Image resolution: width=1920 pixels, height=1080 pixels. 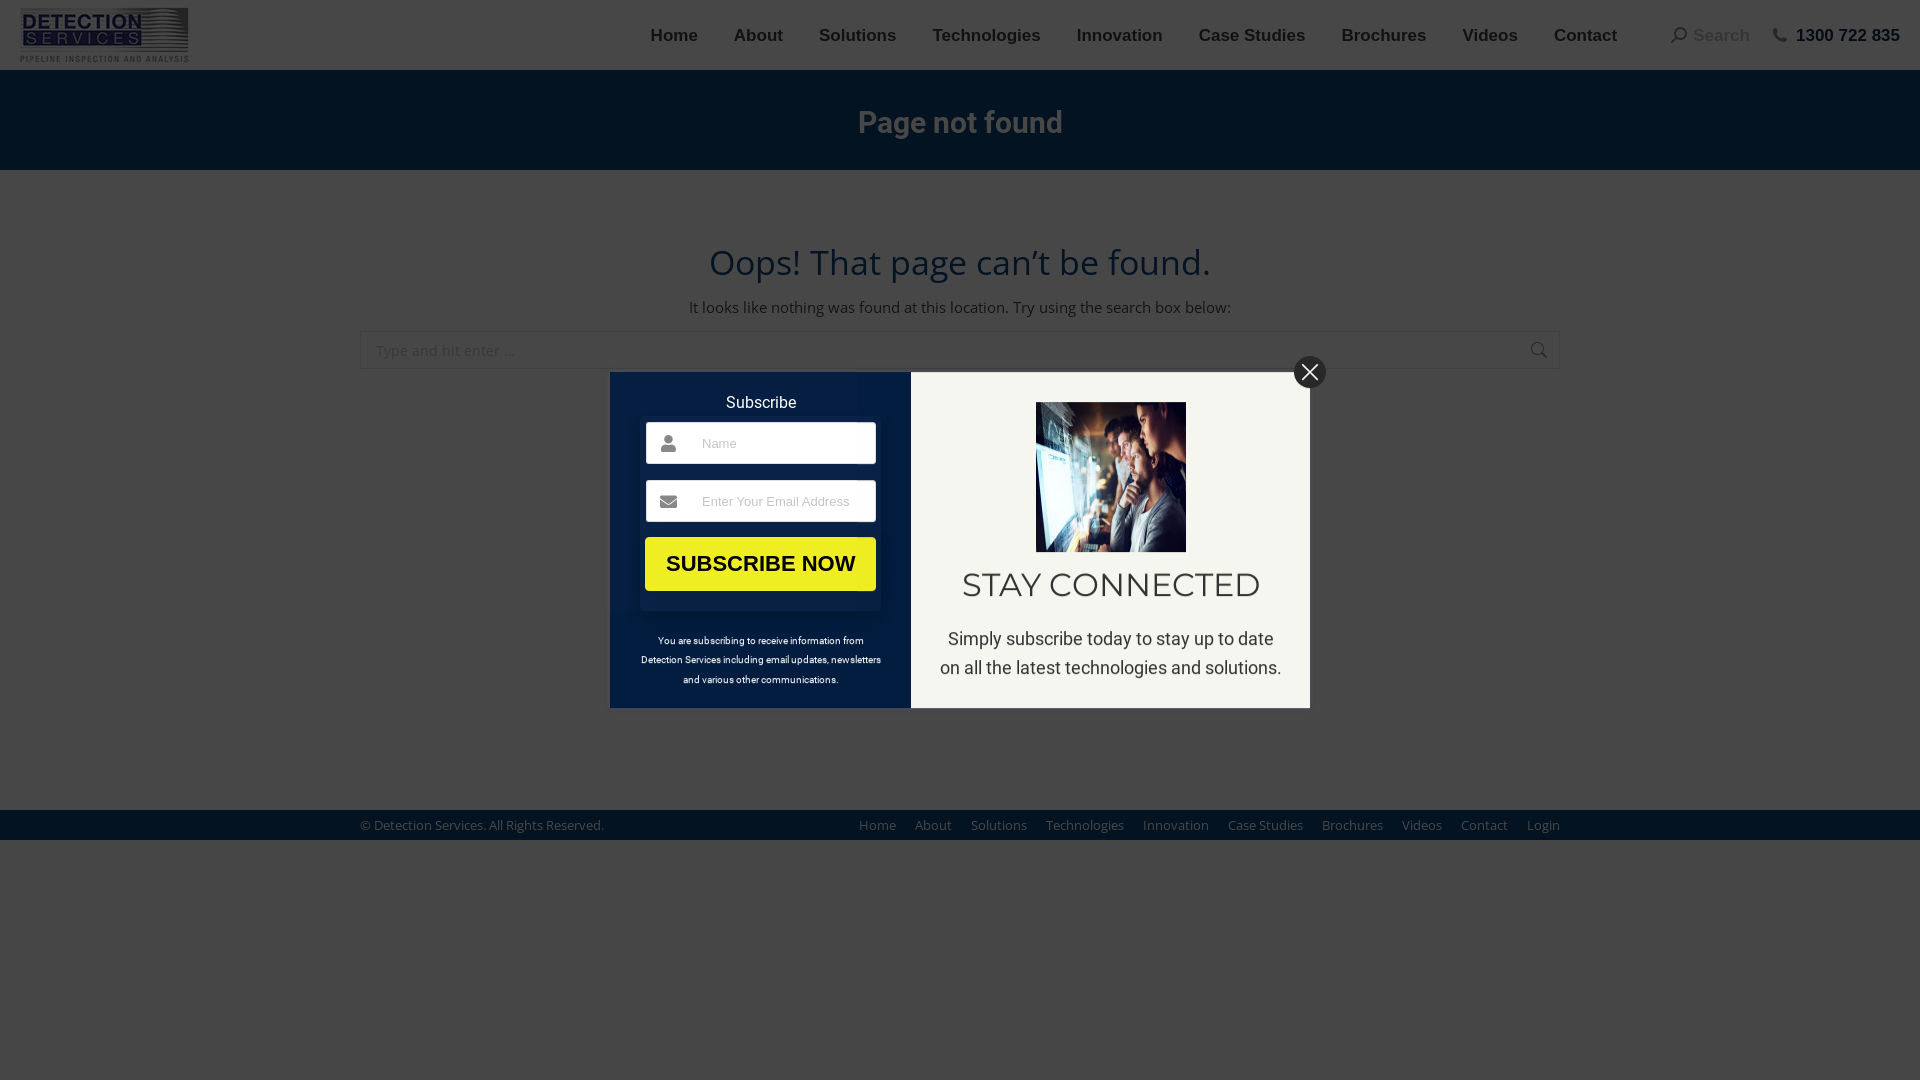 What do you see at coordinates (999, 826) in the screenshot?
I see `Solutions` at bounding box center [999, 826].